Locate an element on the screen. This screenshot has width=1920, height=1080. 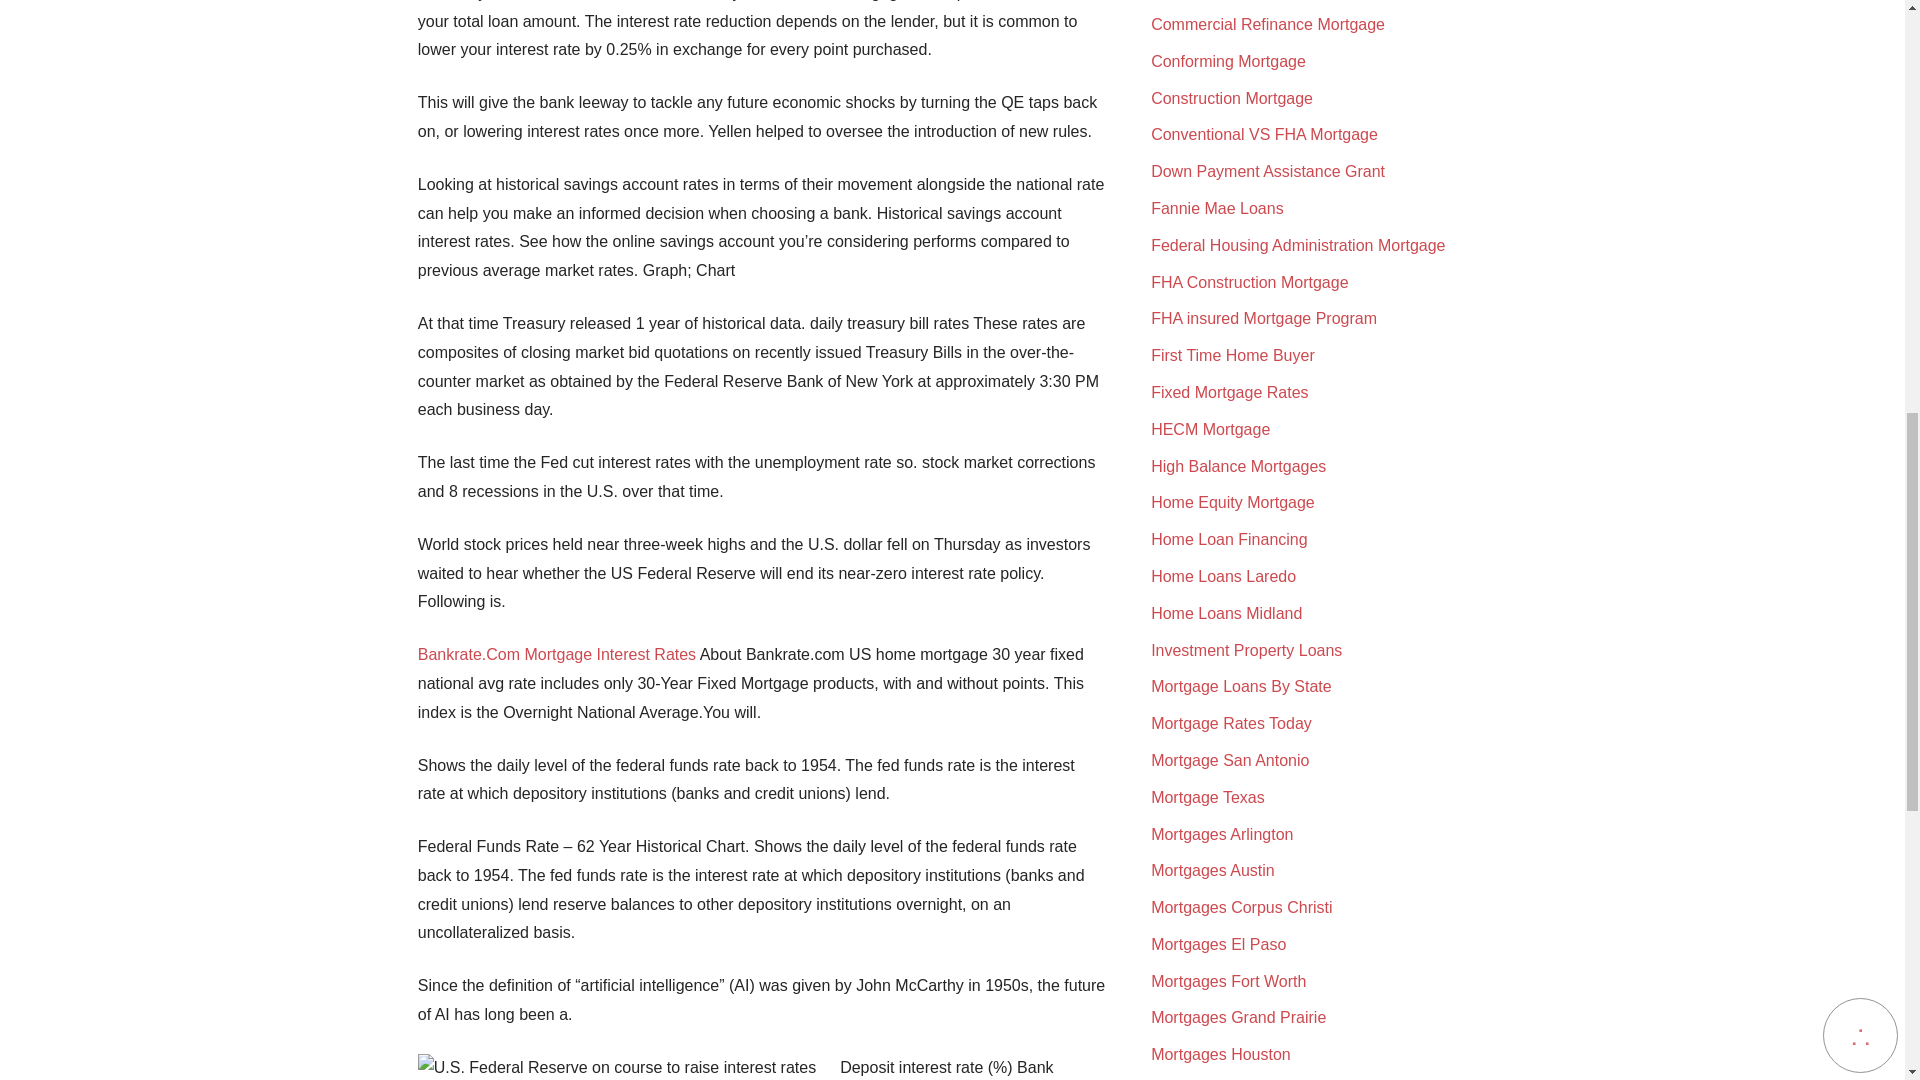
FHA Construction Mortgage is located at coordinates (1248, 282).